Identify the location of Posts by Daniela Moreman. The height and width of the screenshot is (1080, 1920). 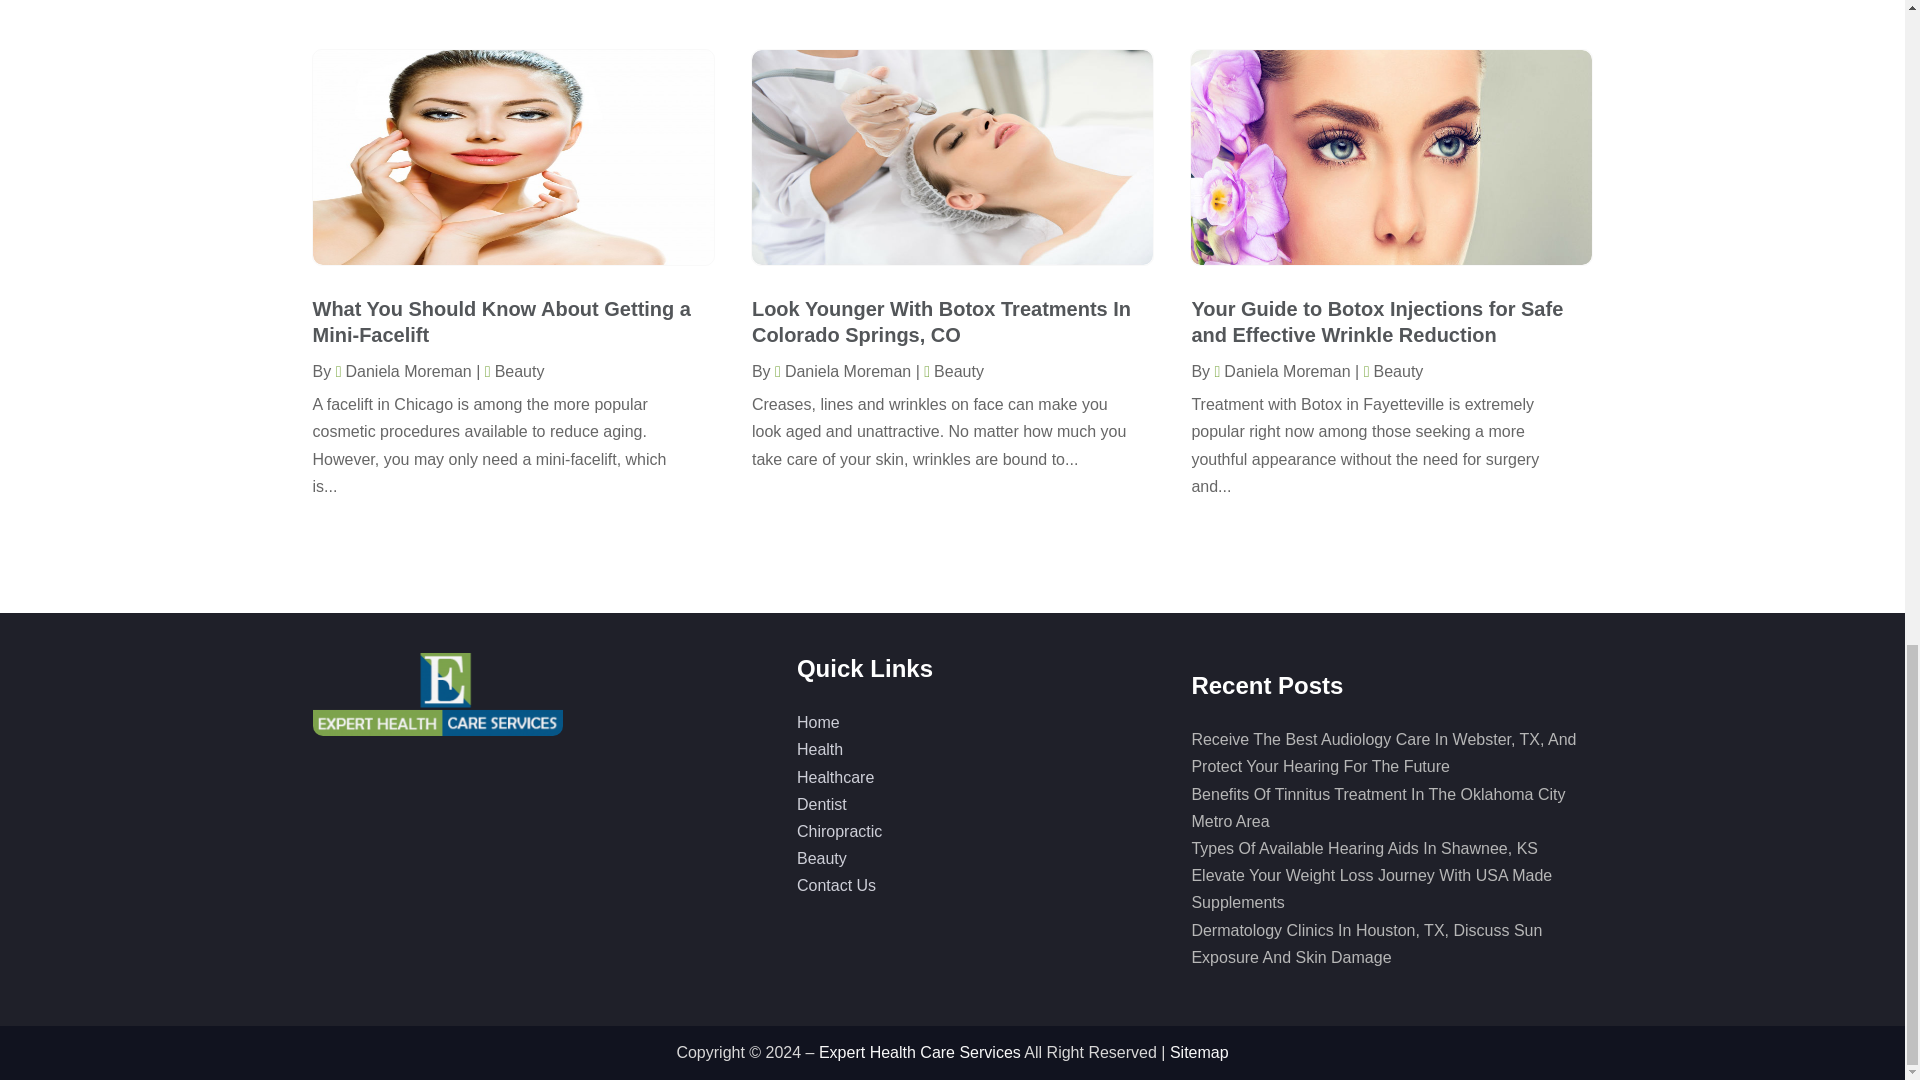
(404, 371).